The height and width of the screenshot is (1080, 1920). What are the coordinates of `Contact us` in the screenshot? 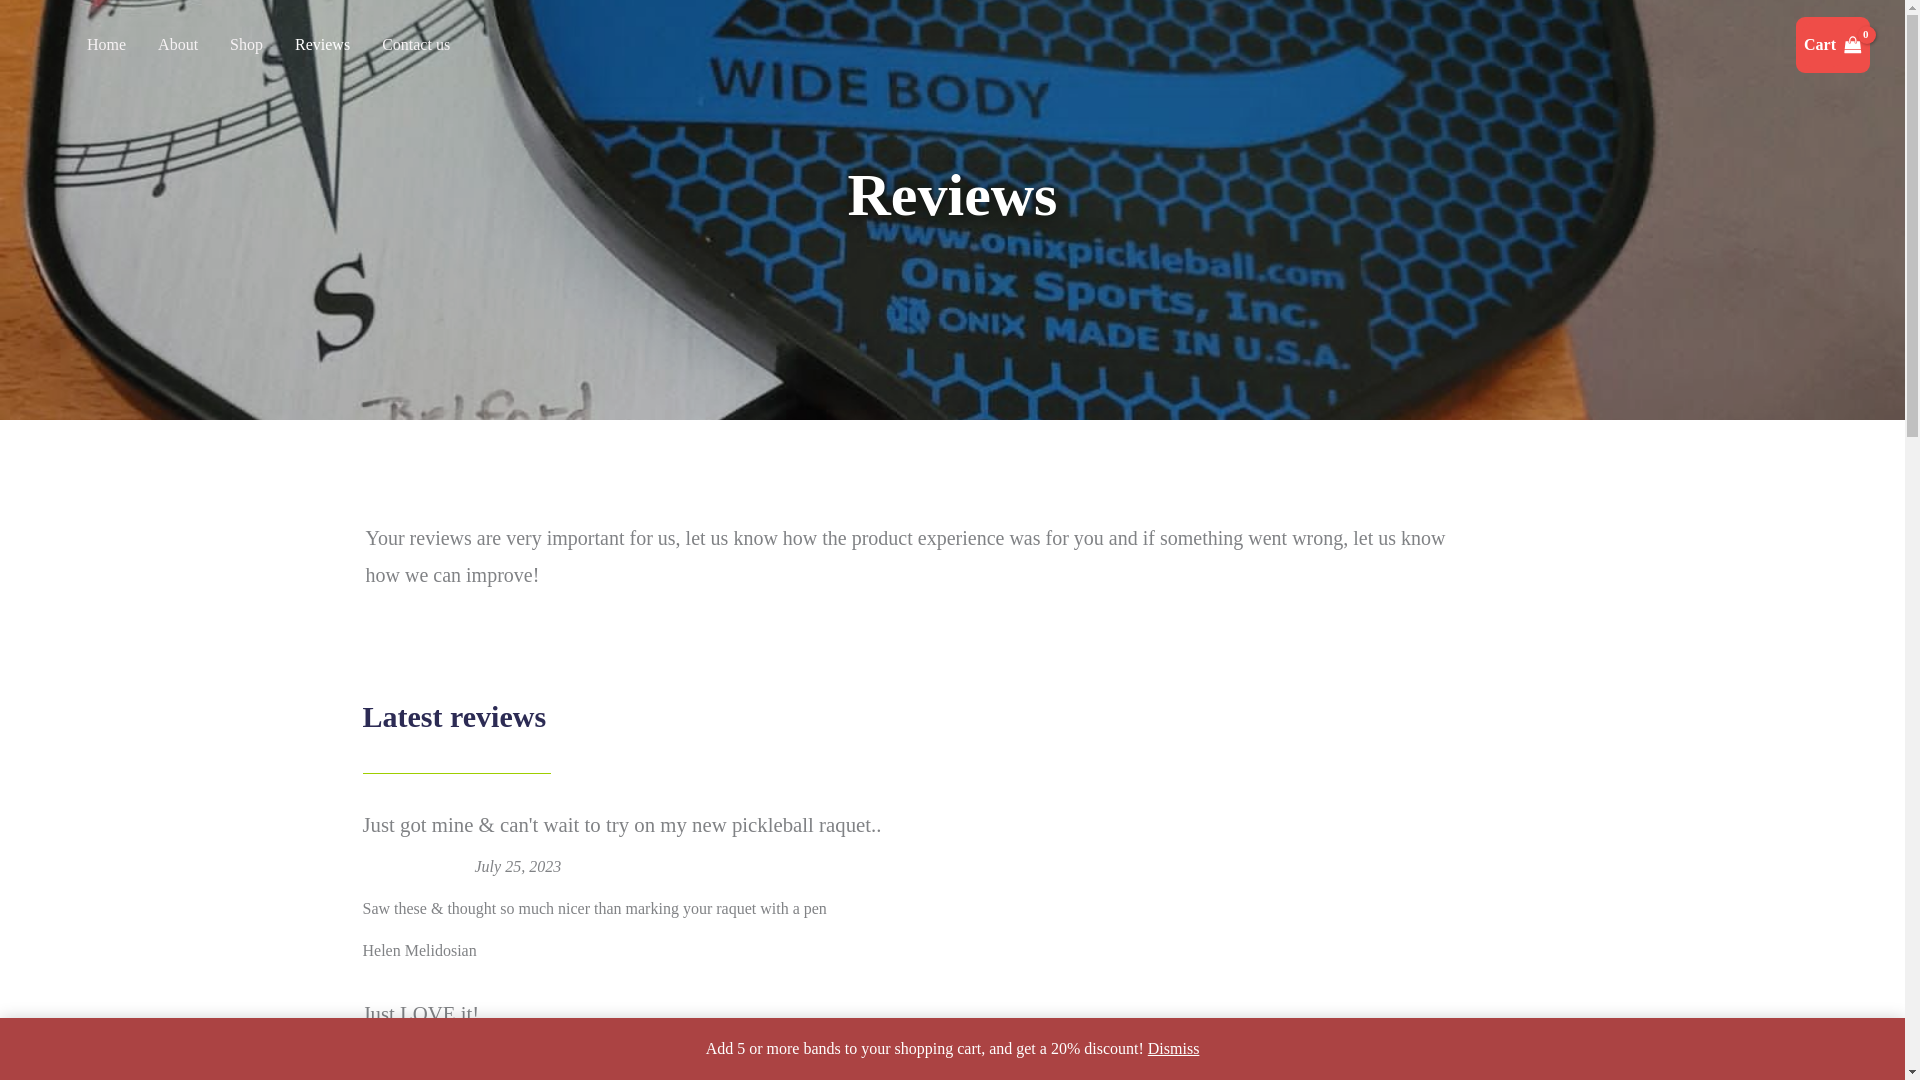 It's located at (416, 44).